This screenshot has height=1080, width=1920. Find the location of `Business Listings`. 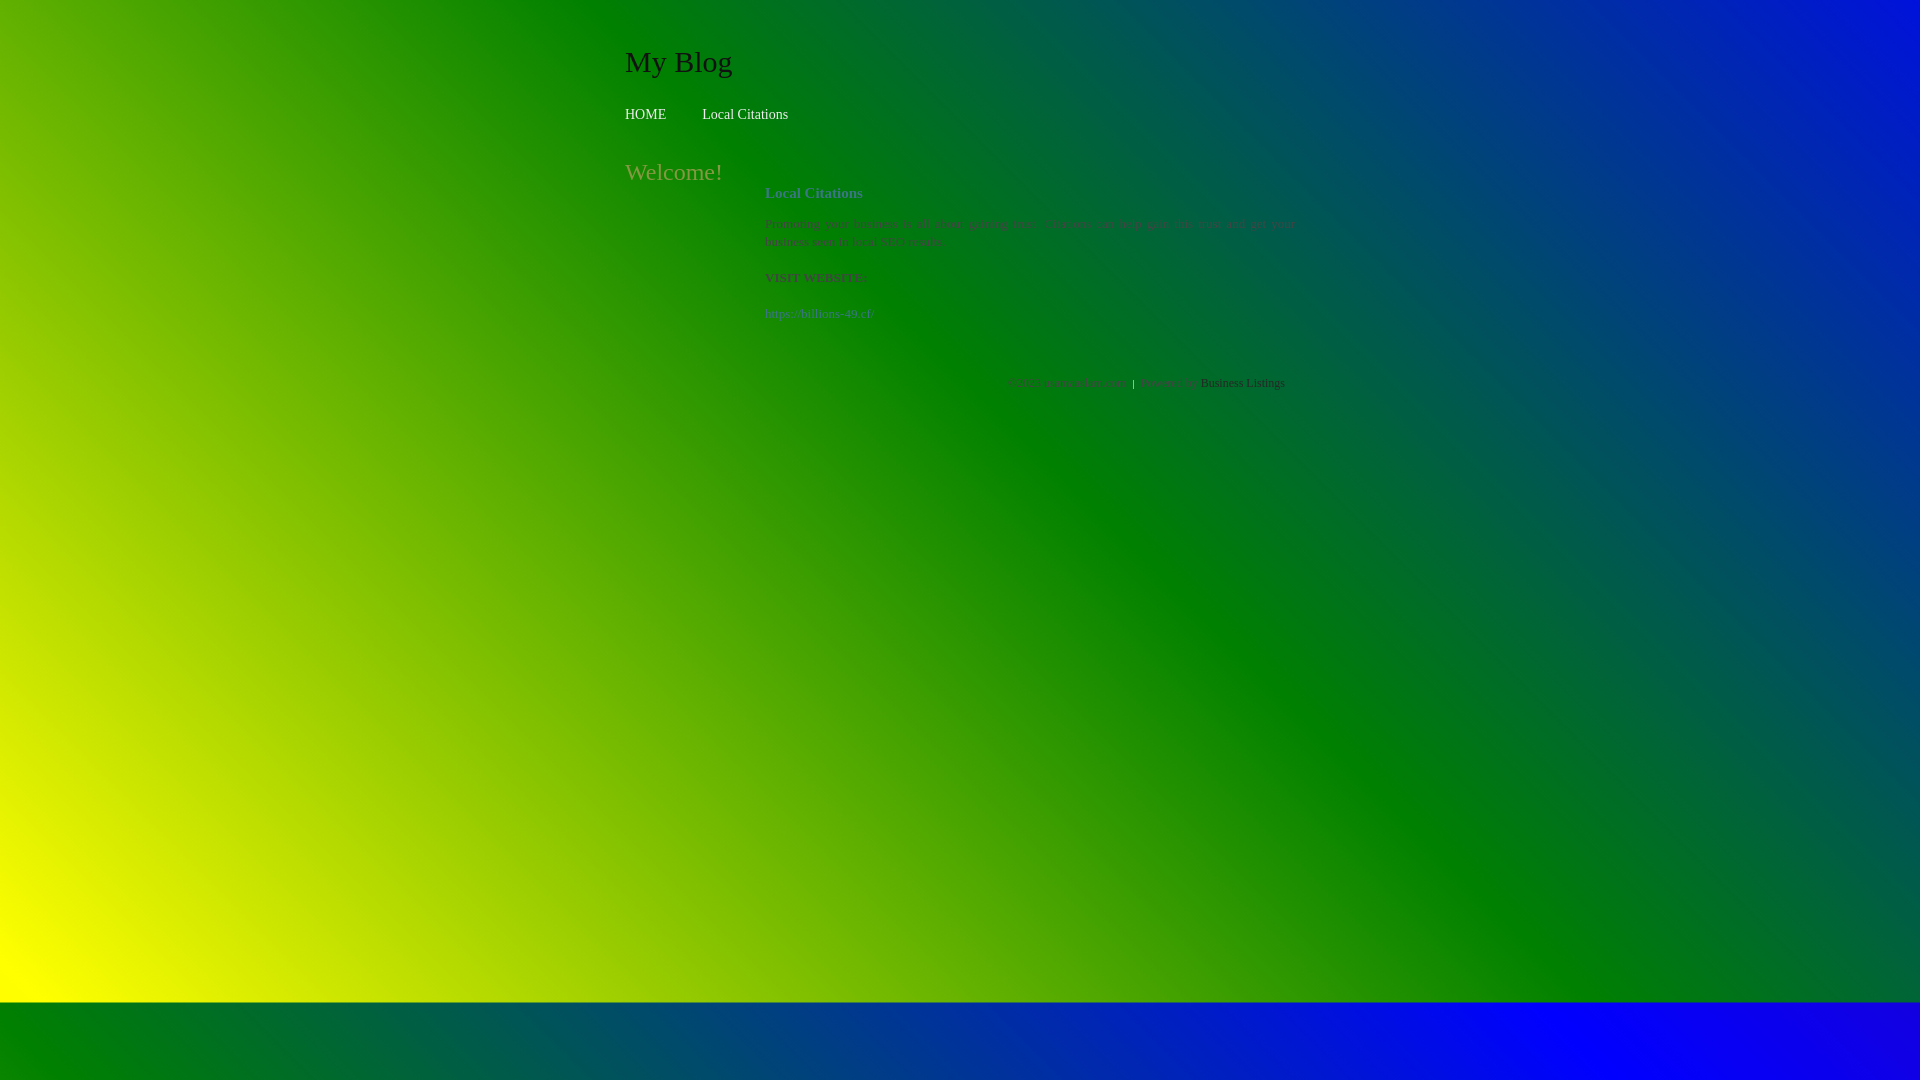

Business Listings is located at coordinates (1243, 383).